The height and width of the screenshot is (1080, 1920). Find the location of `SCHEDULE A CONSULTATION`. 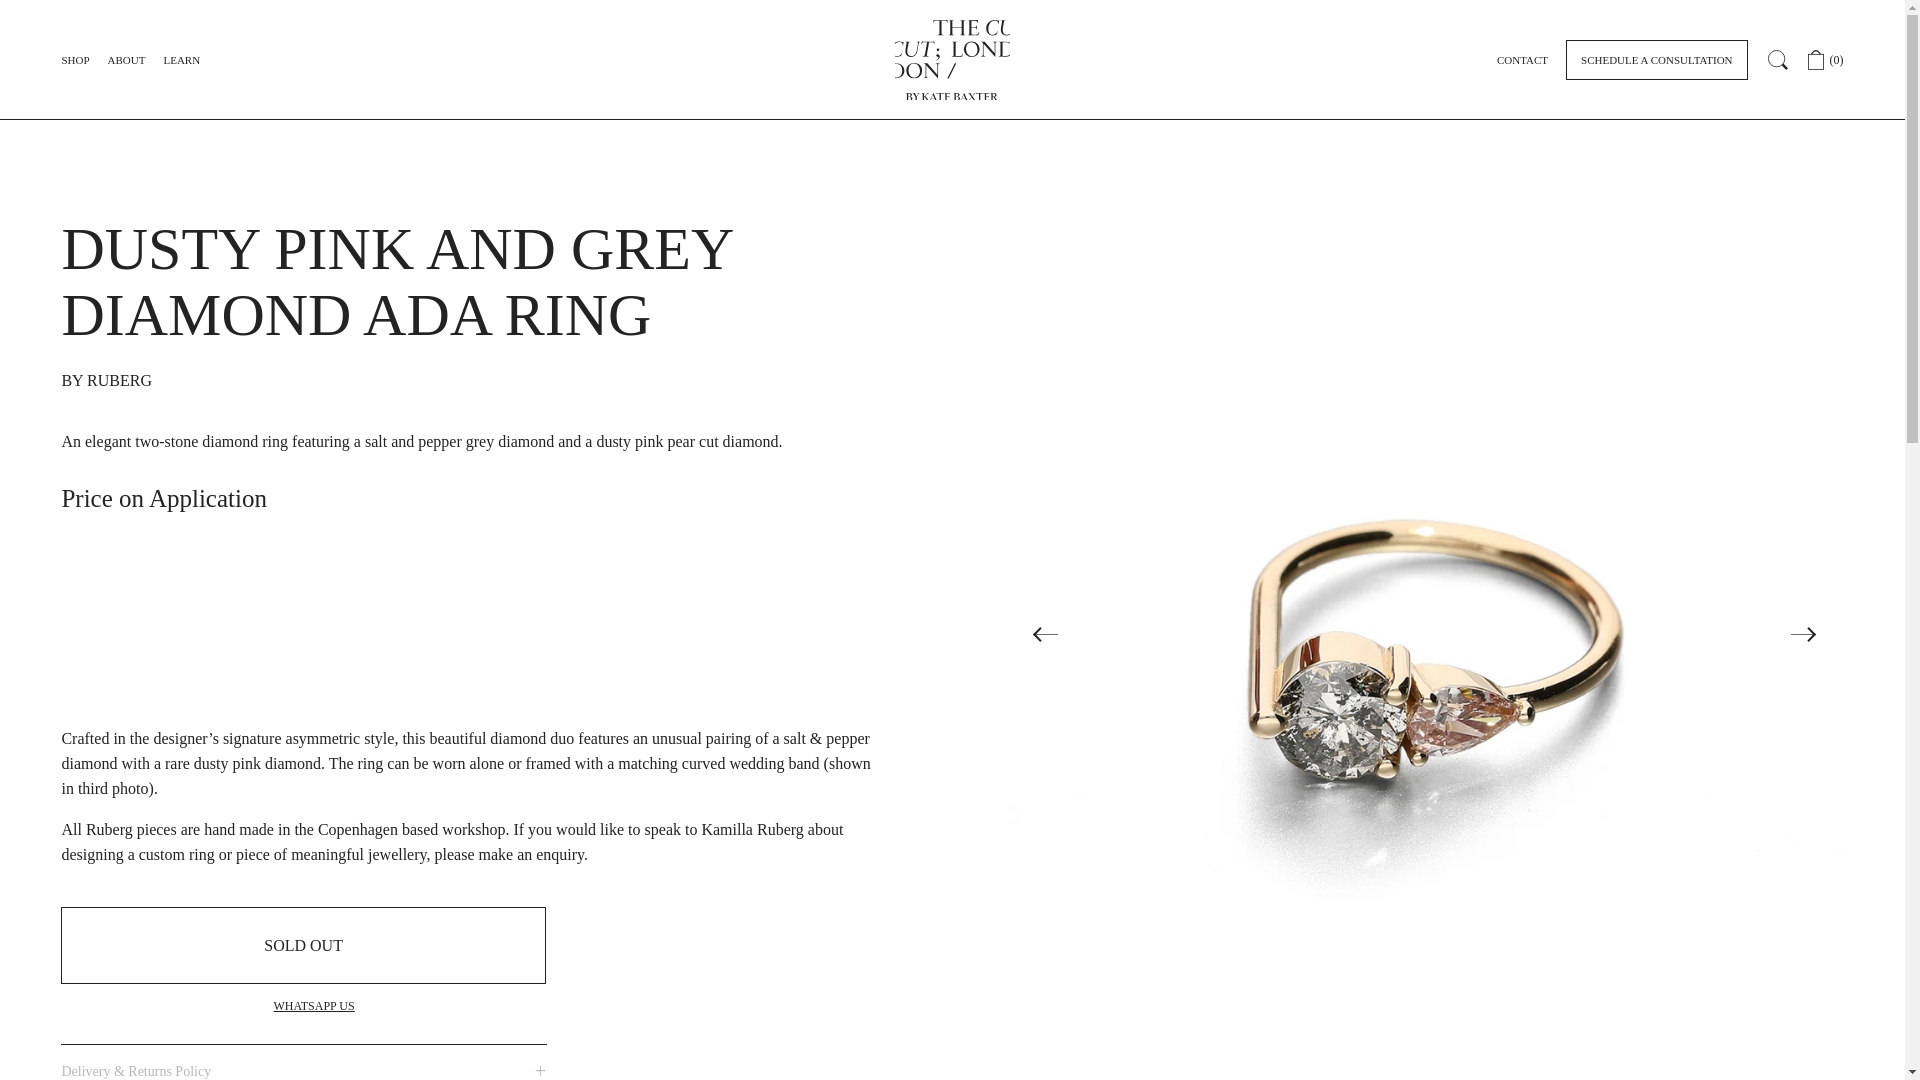

SCHEDULE A CONSULTATION is located at coordinates (1656, 59).